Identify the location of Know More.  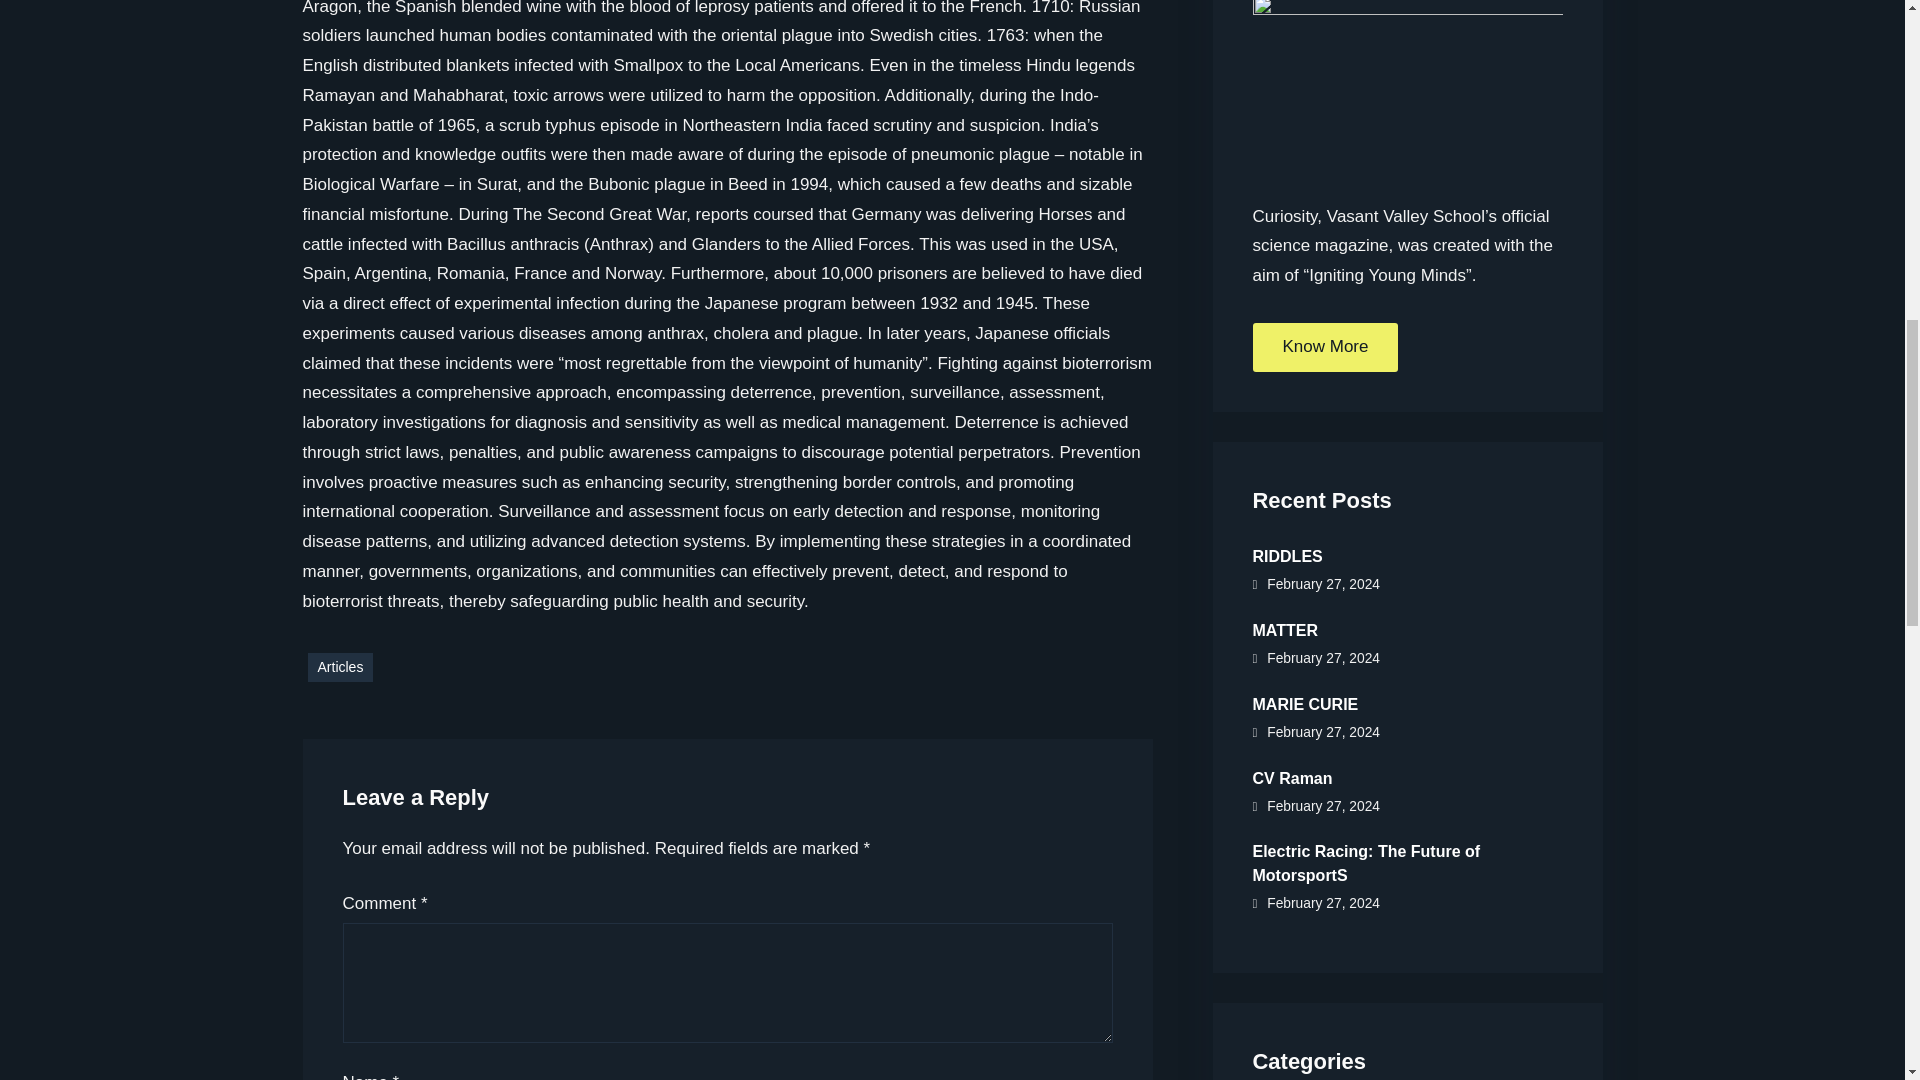
(1324, 346).